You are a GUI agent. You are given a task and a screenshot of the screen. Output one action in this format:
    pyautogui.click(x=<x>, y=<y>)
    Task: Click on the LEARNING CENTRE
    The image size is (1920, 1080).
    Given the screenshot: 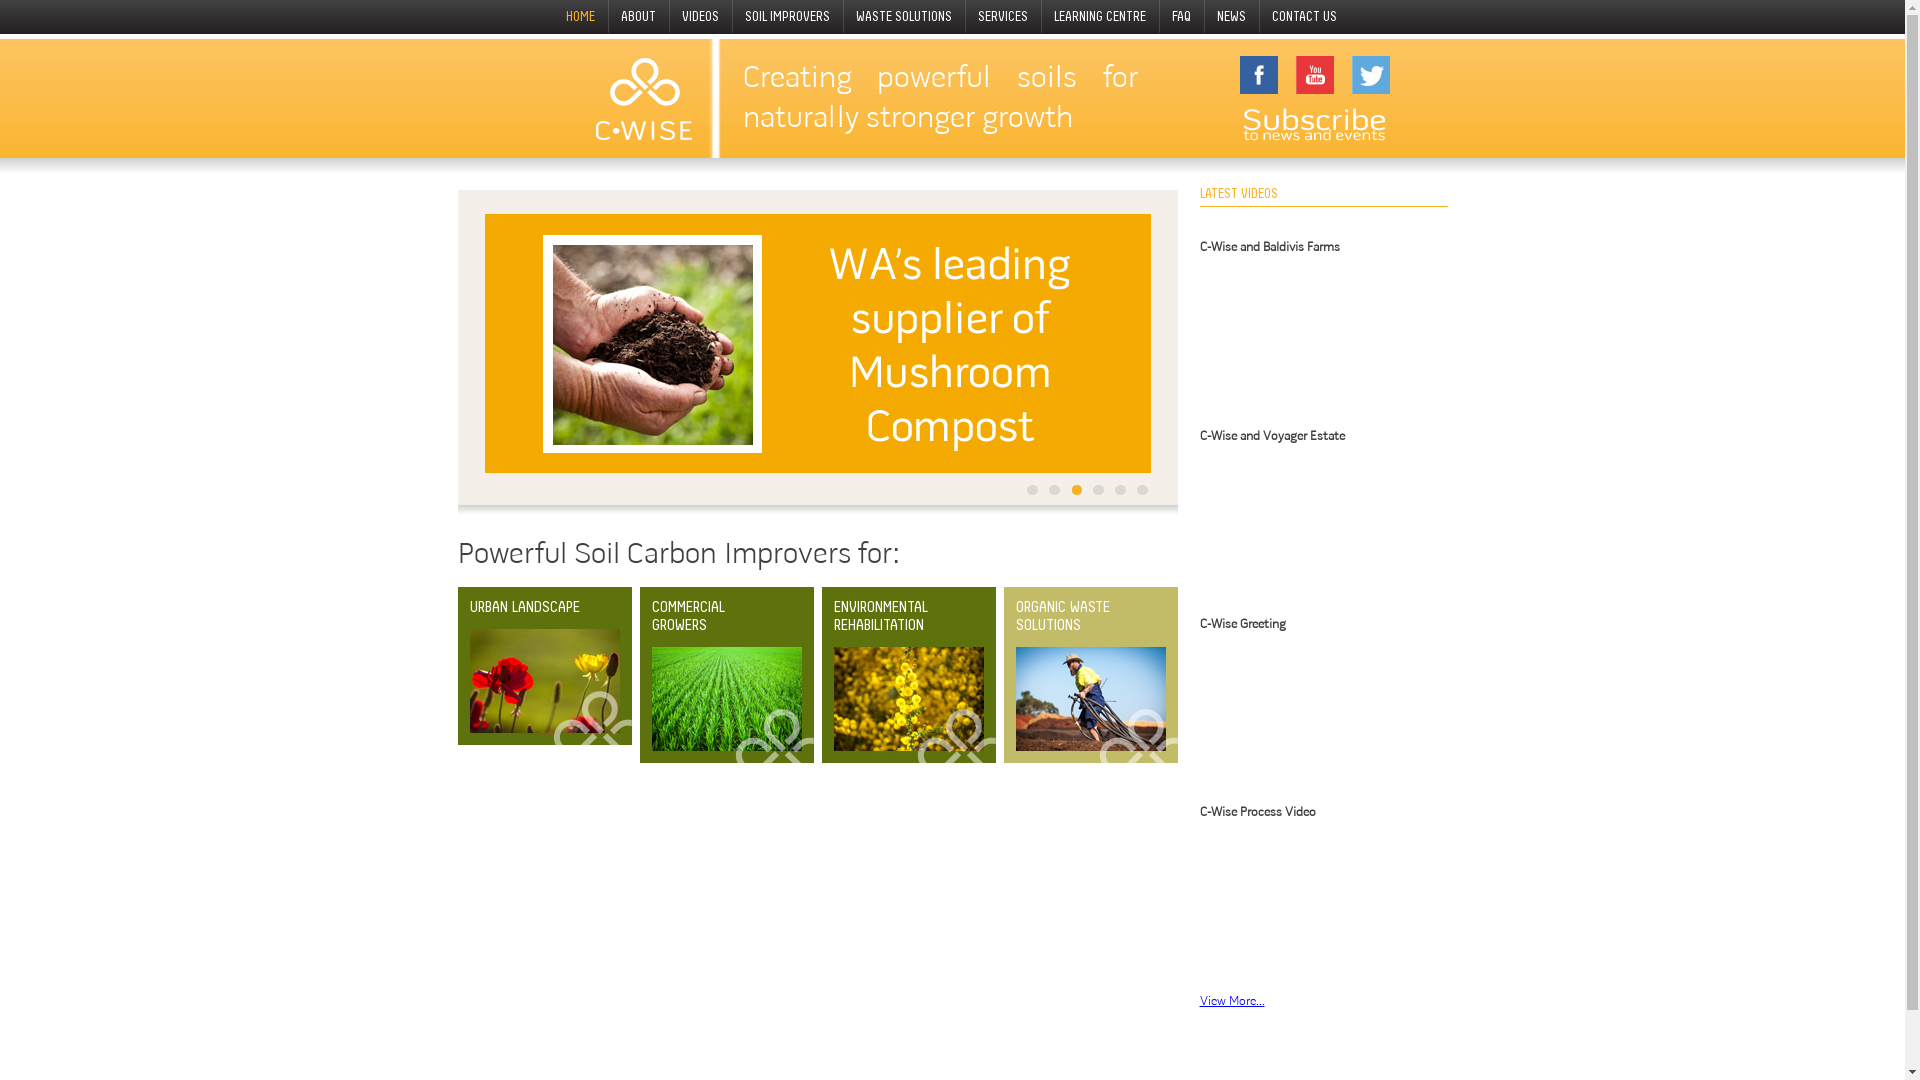 What is the action you would take?
    pyautogui.click(x=1101, y=17)
    